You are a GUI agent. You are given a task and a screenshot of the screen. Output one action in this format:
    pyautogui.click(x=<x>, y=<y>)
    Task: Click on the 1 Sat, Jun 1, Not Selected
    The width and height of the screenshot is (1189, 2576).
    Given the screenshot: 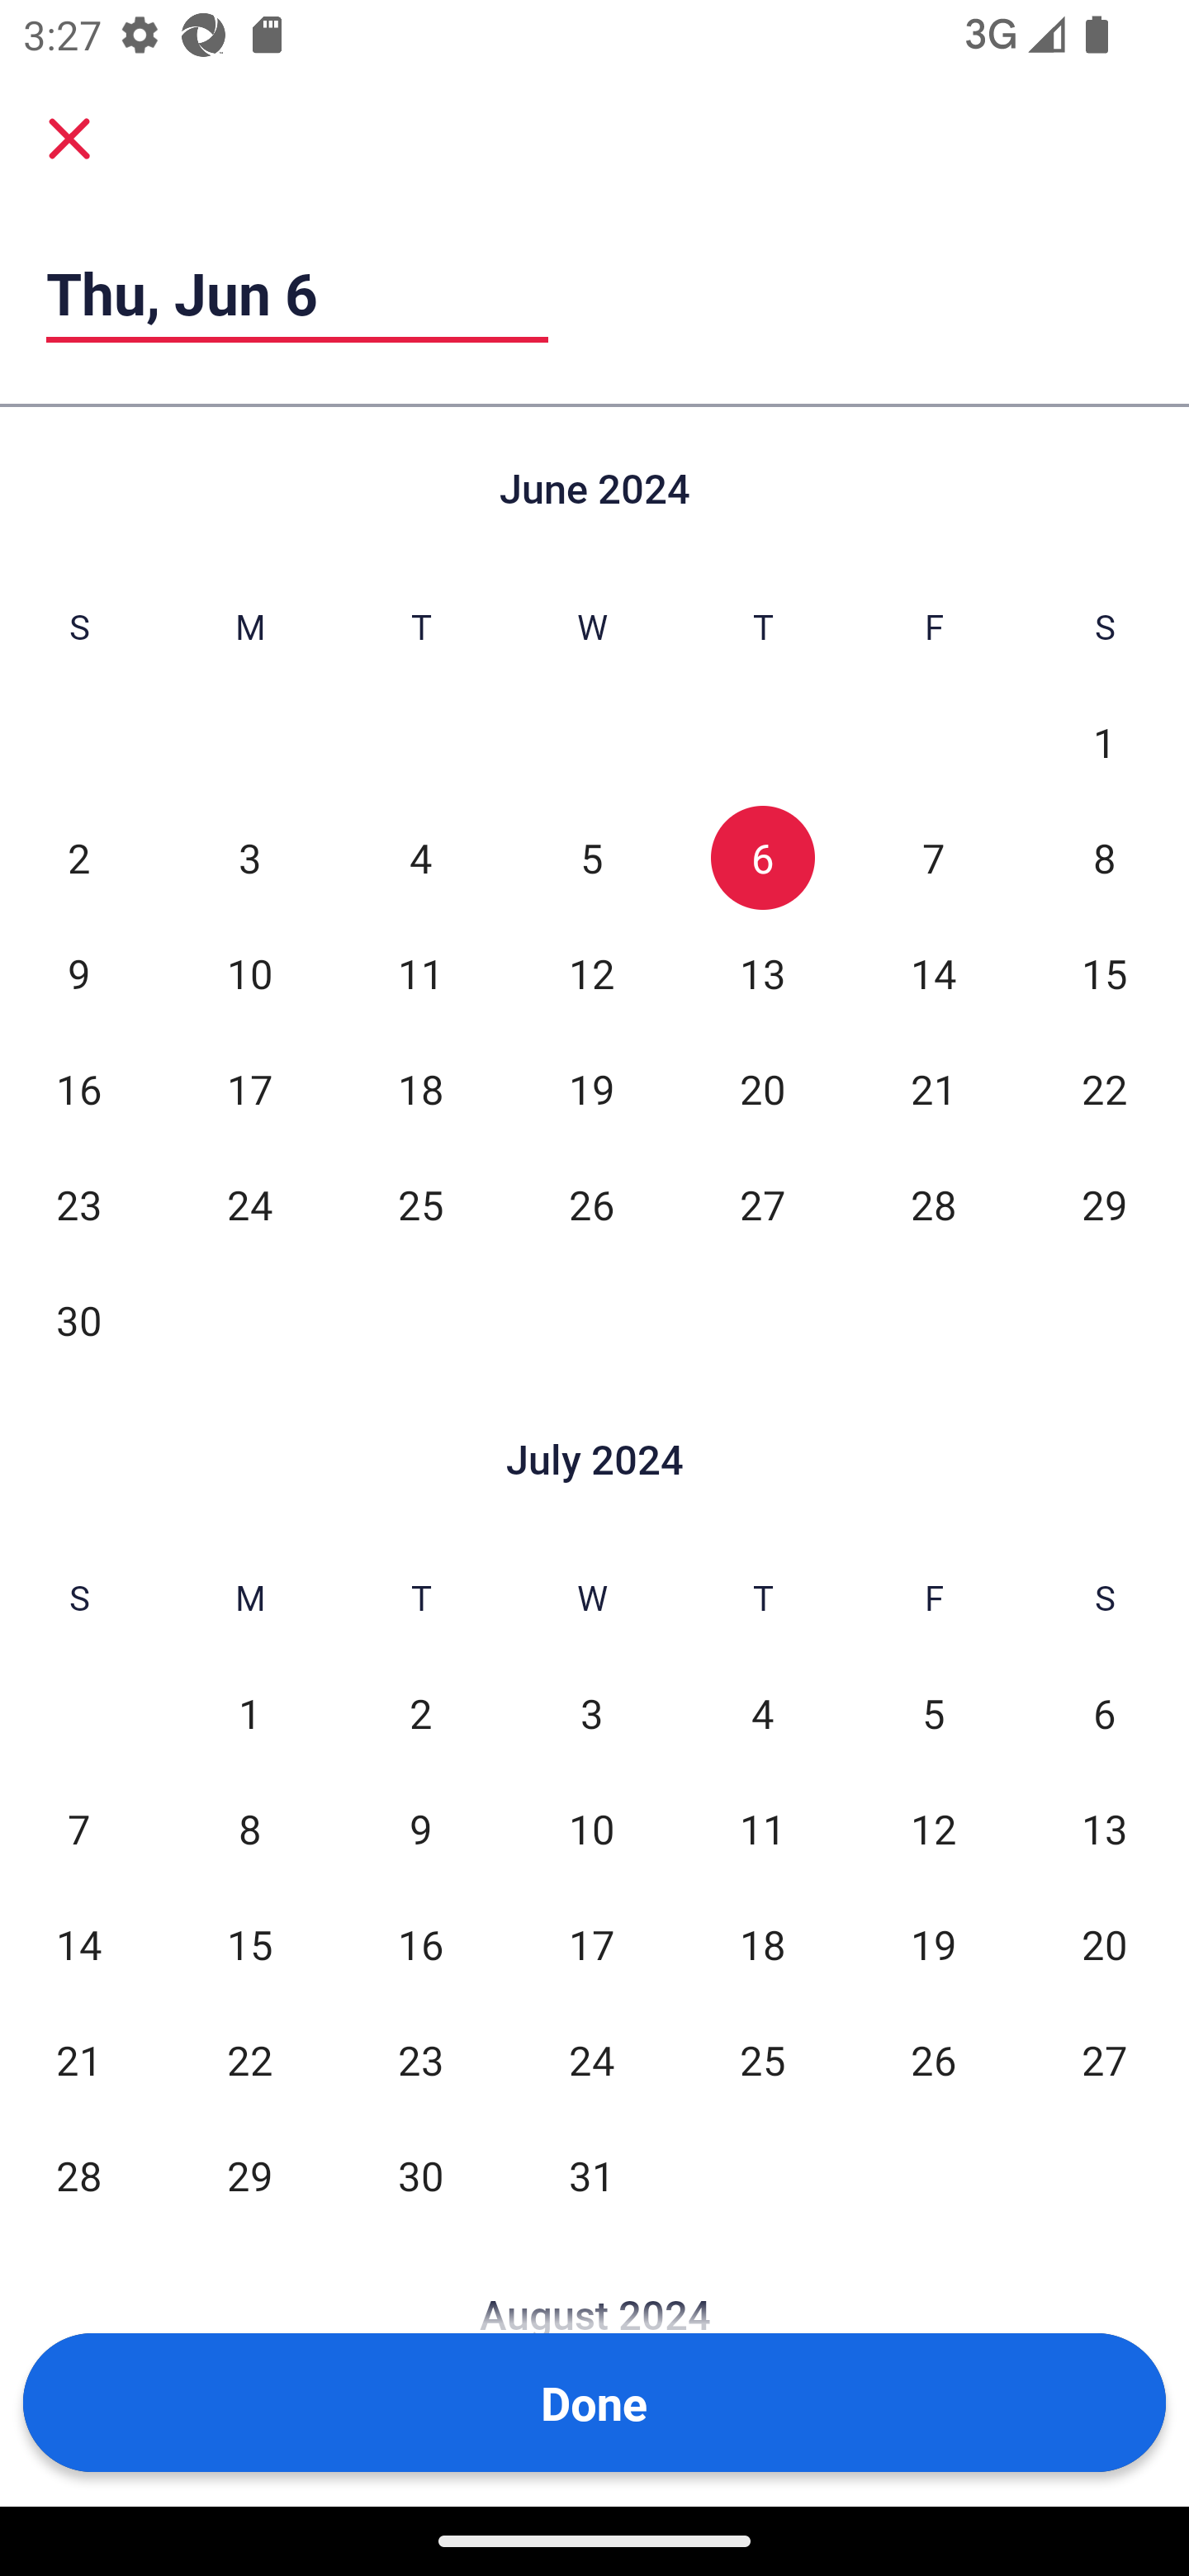 What is the action you would take?
    pyautogui.click(x=1105, y=743)
    